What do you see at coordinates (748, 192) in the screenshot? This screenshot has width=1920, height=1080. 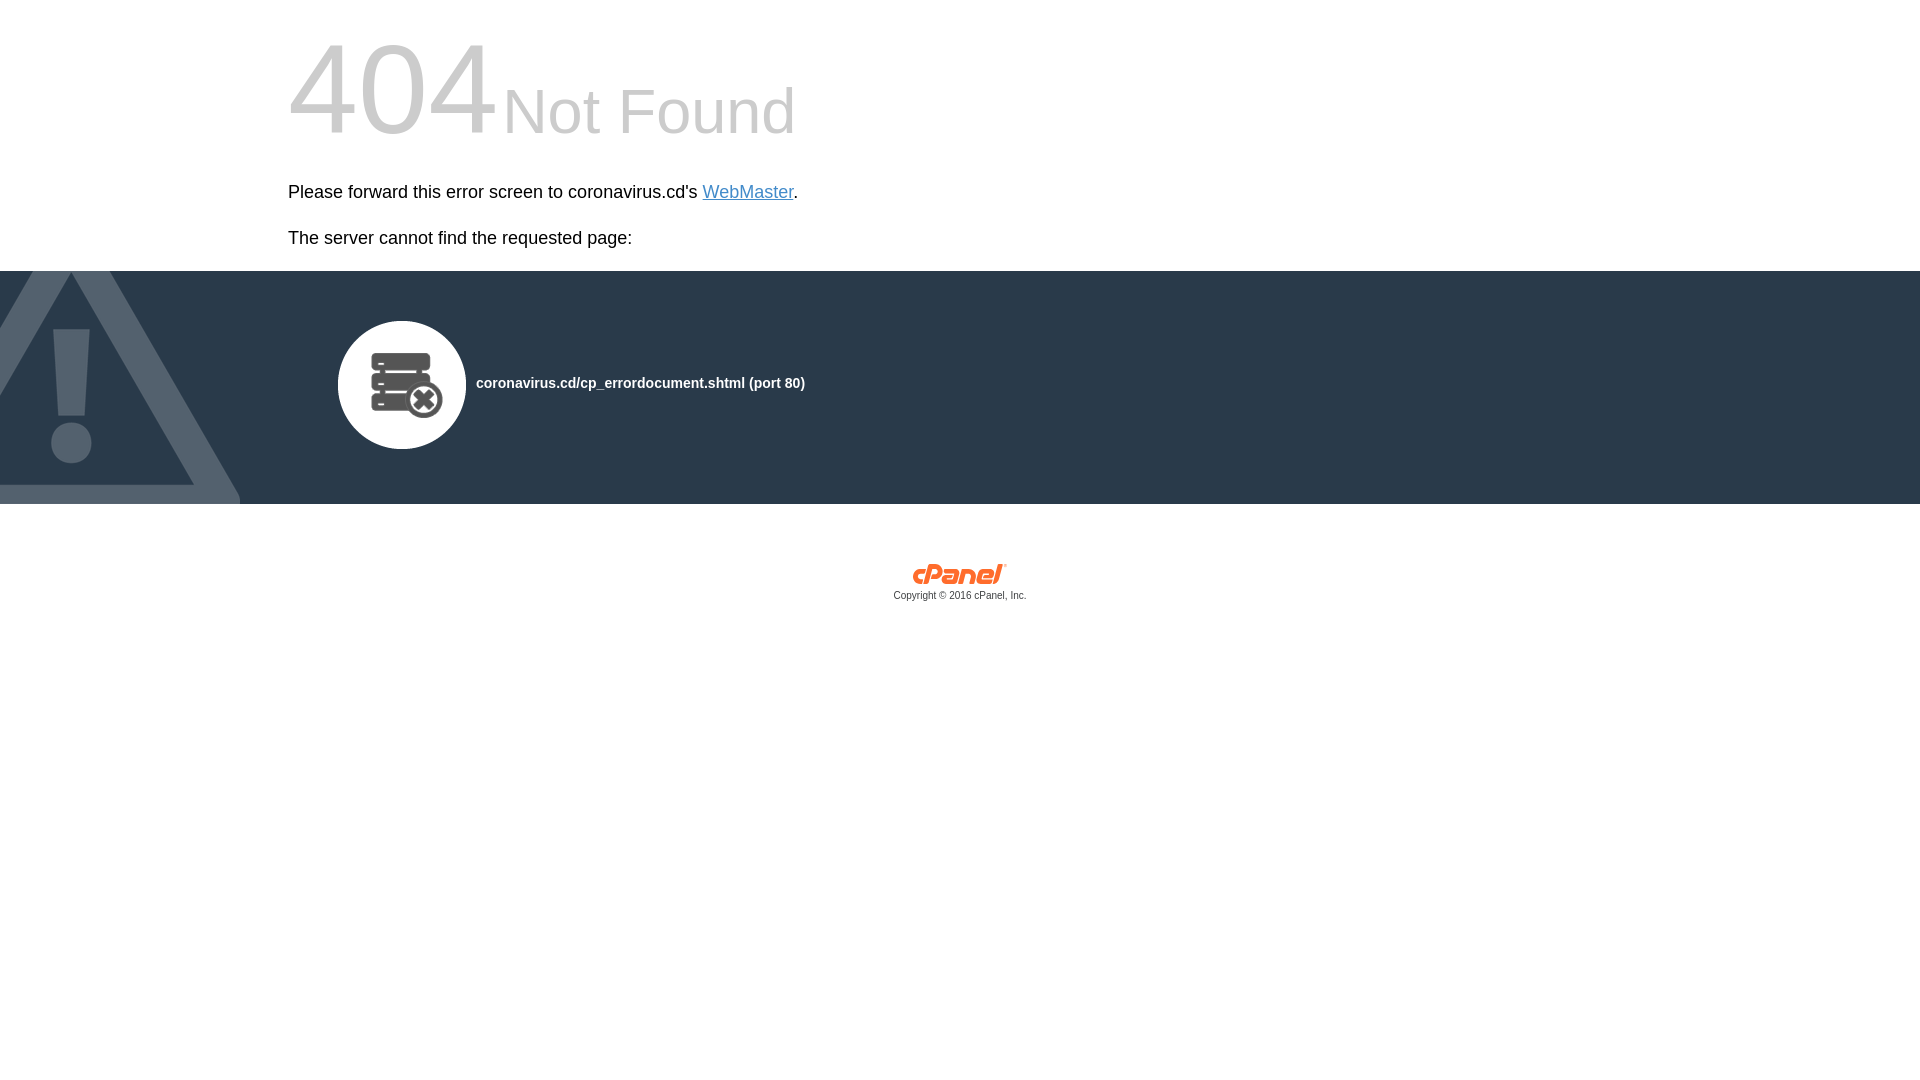 I see `WebMaster` at bounding box center [748, 192].